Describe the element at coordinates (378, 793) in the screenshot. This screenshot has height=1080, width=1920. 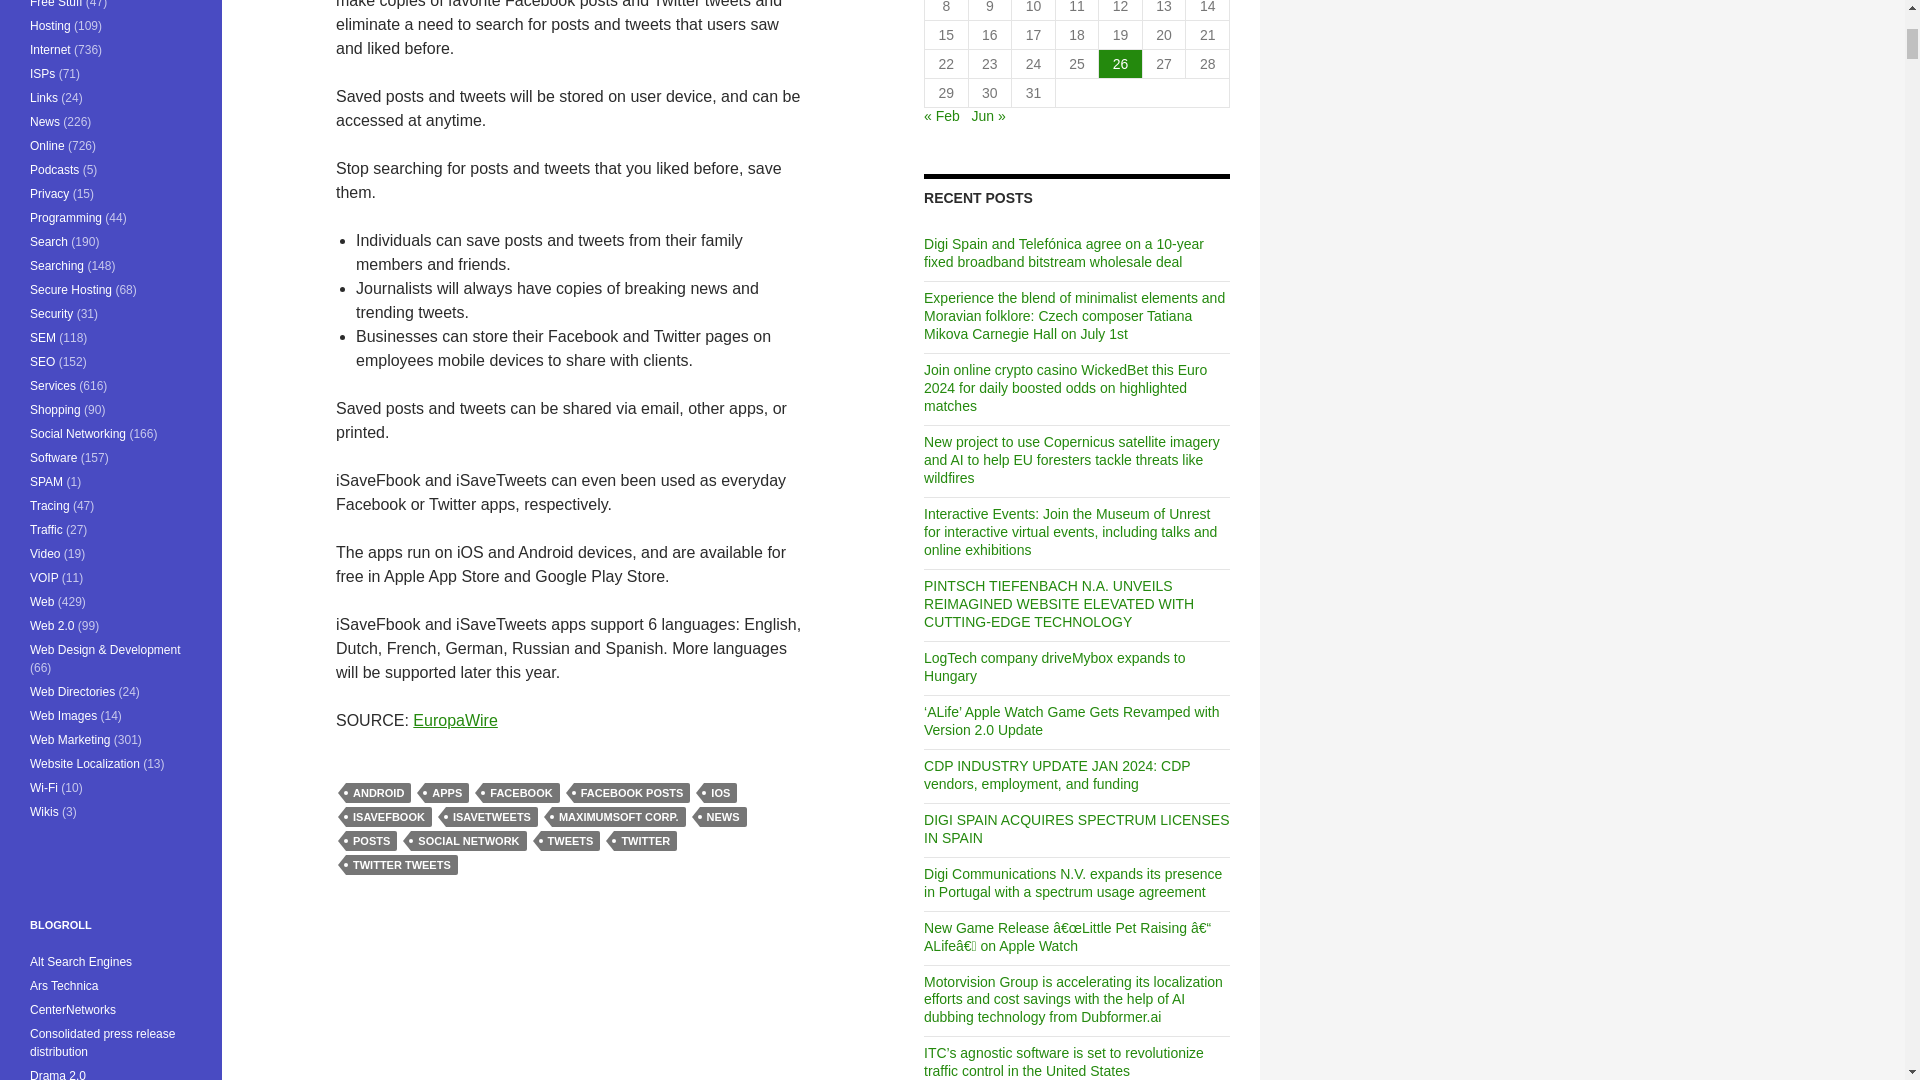
I see `ANDROID` at that location.